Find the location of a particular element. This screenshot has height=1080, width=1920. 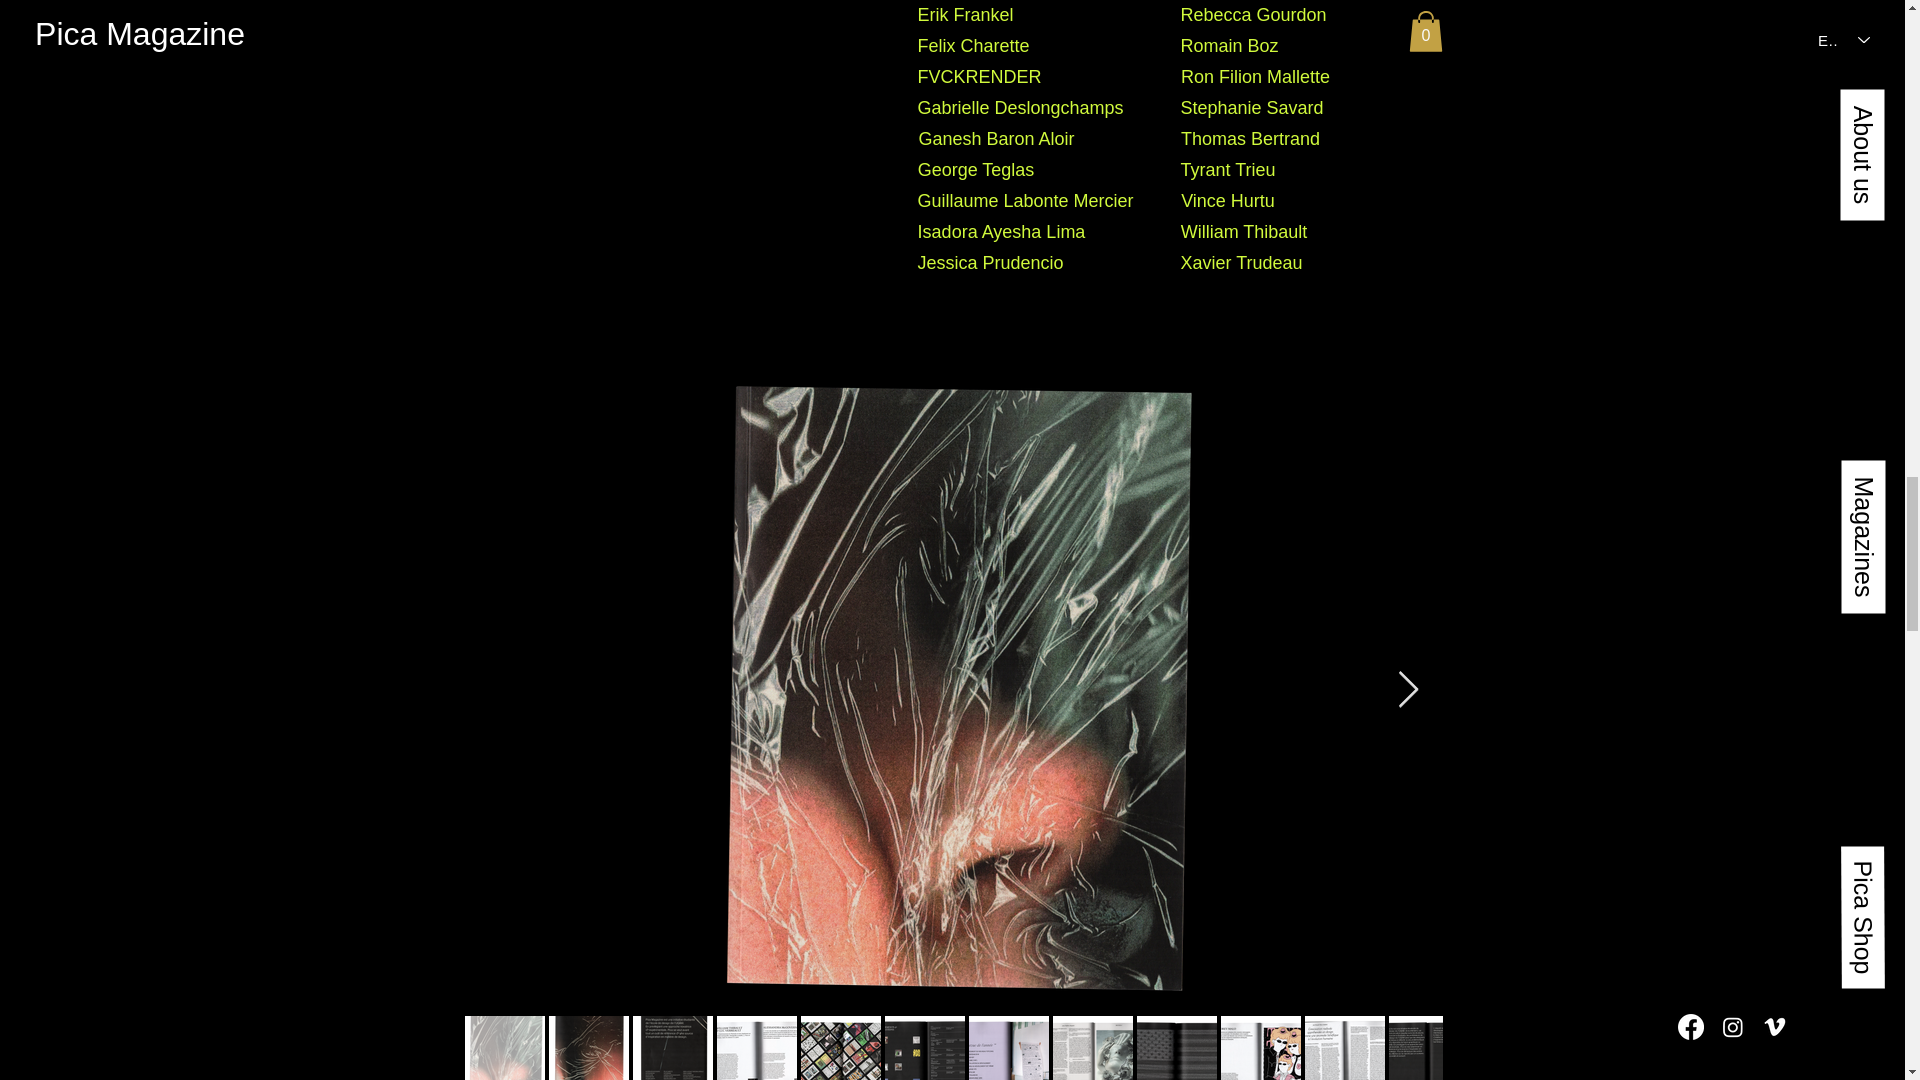

FVCKRENDER is located at coordinates (980, 76).